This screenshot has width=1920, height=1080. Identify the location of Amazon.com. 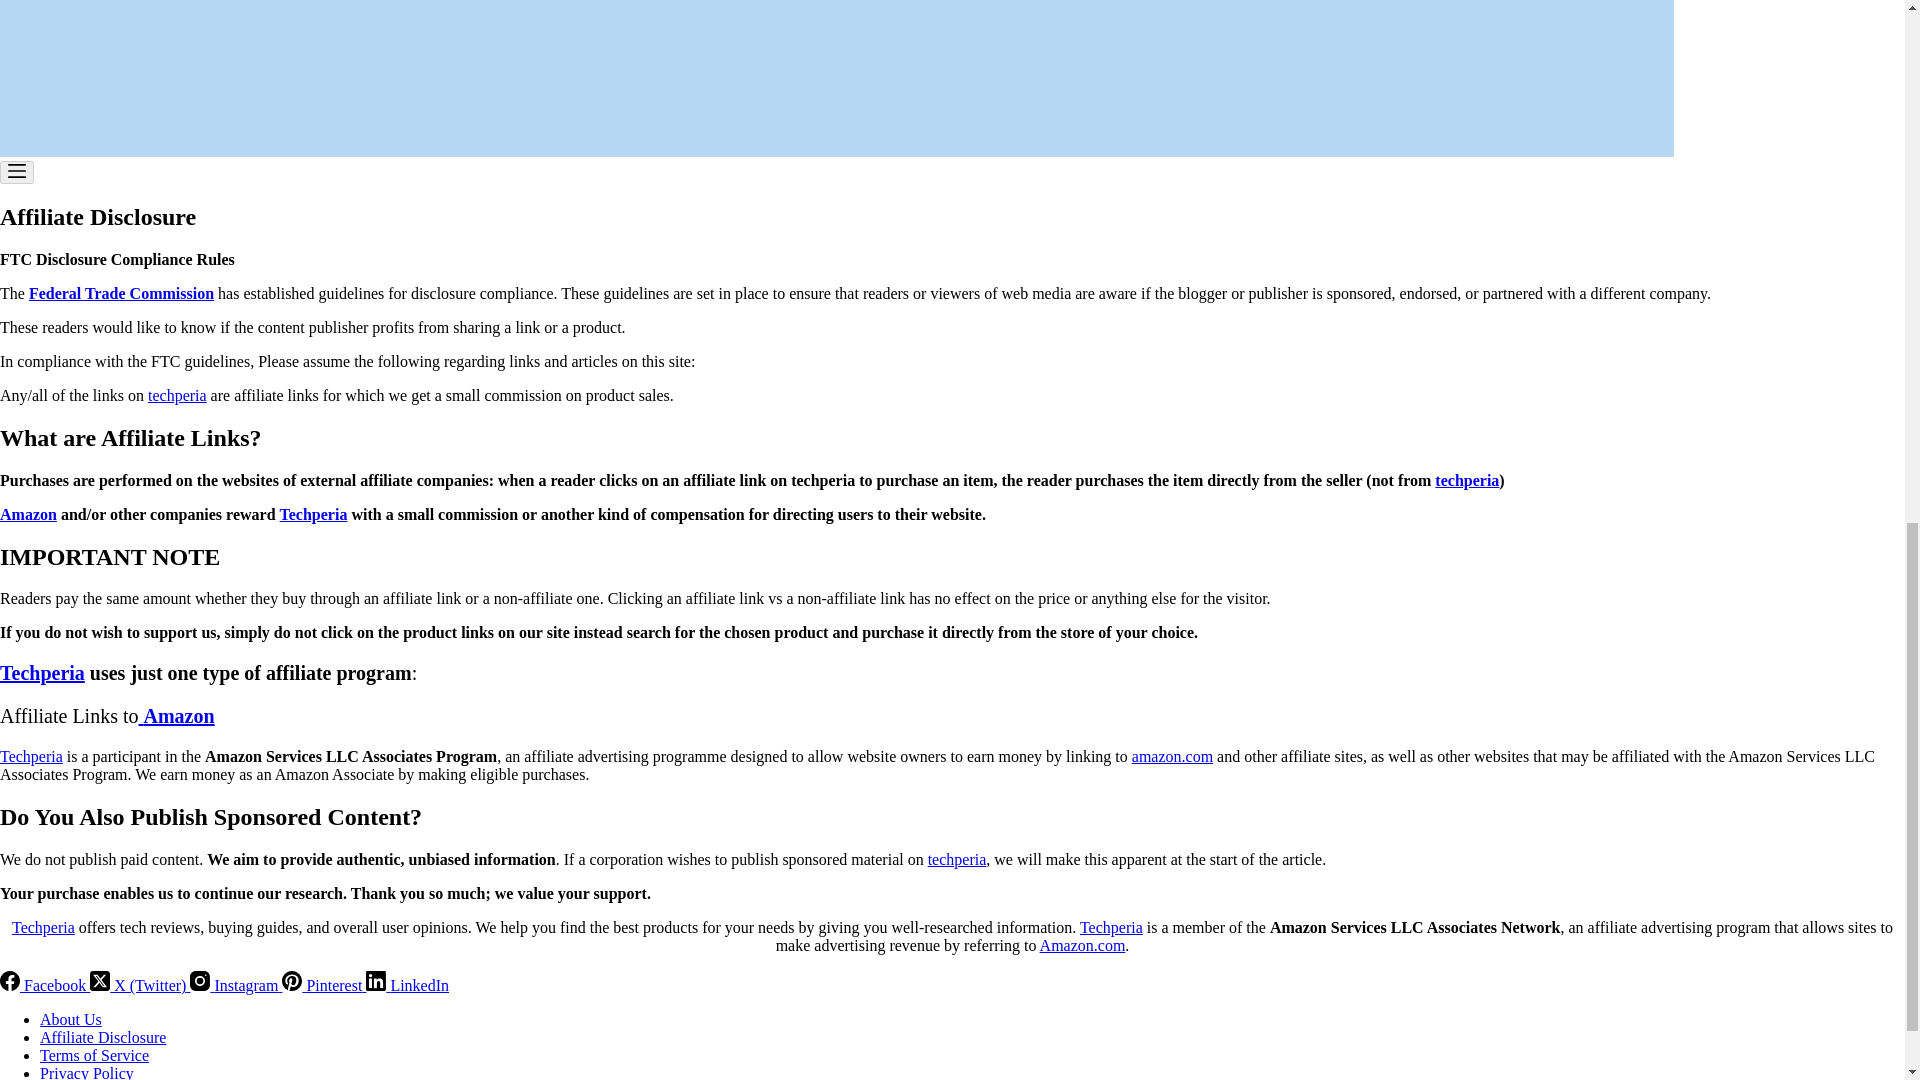
(1082, 945).